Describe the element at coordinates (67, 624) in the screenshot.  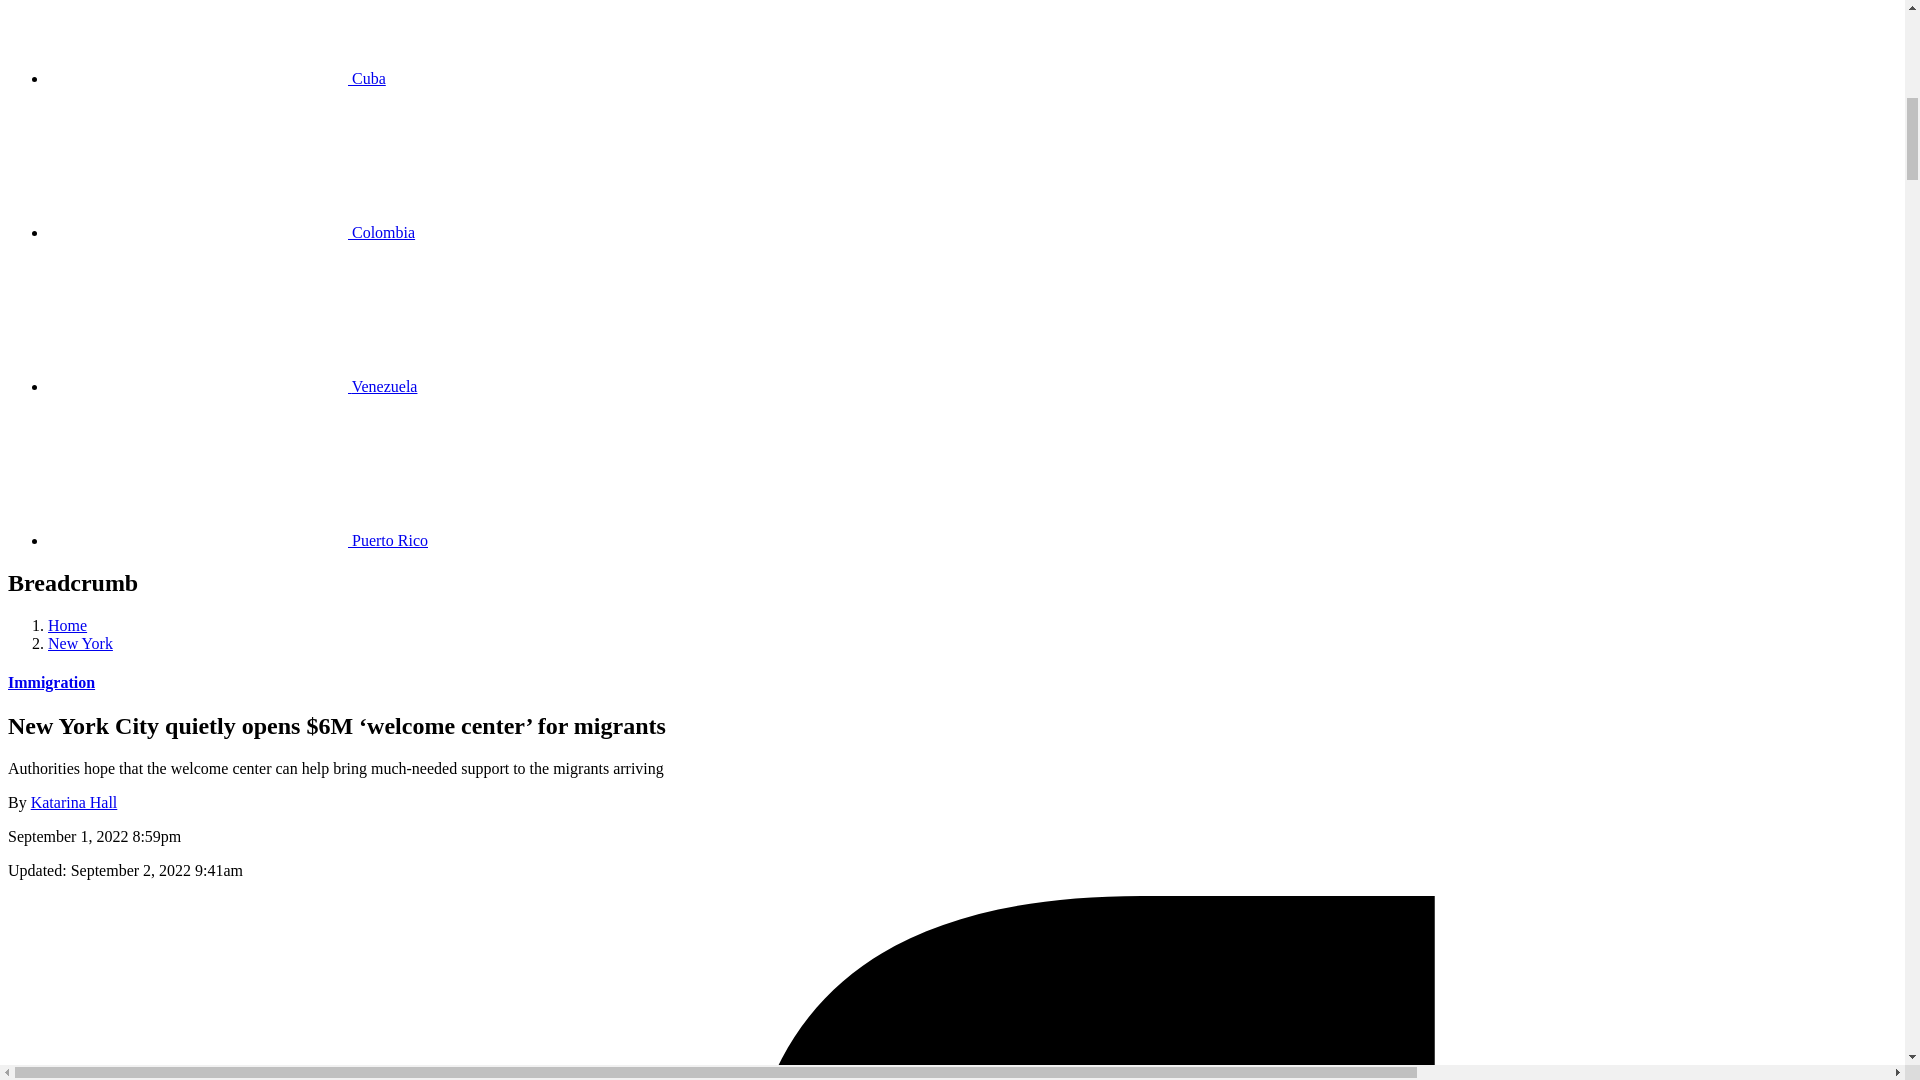
I see `Home` at that location.